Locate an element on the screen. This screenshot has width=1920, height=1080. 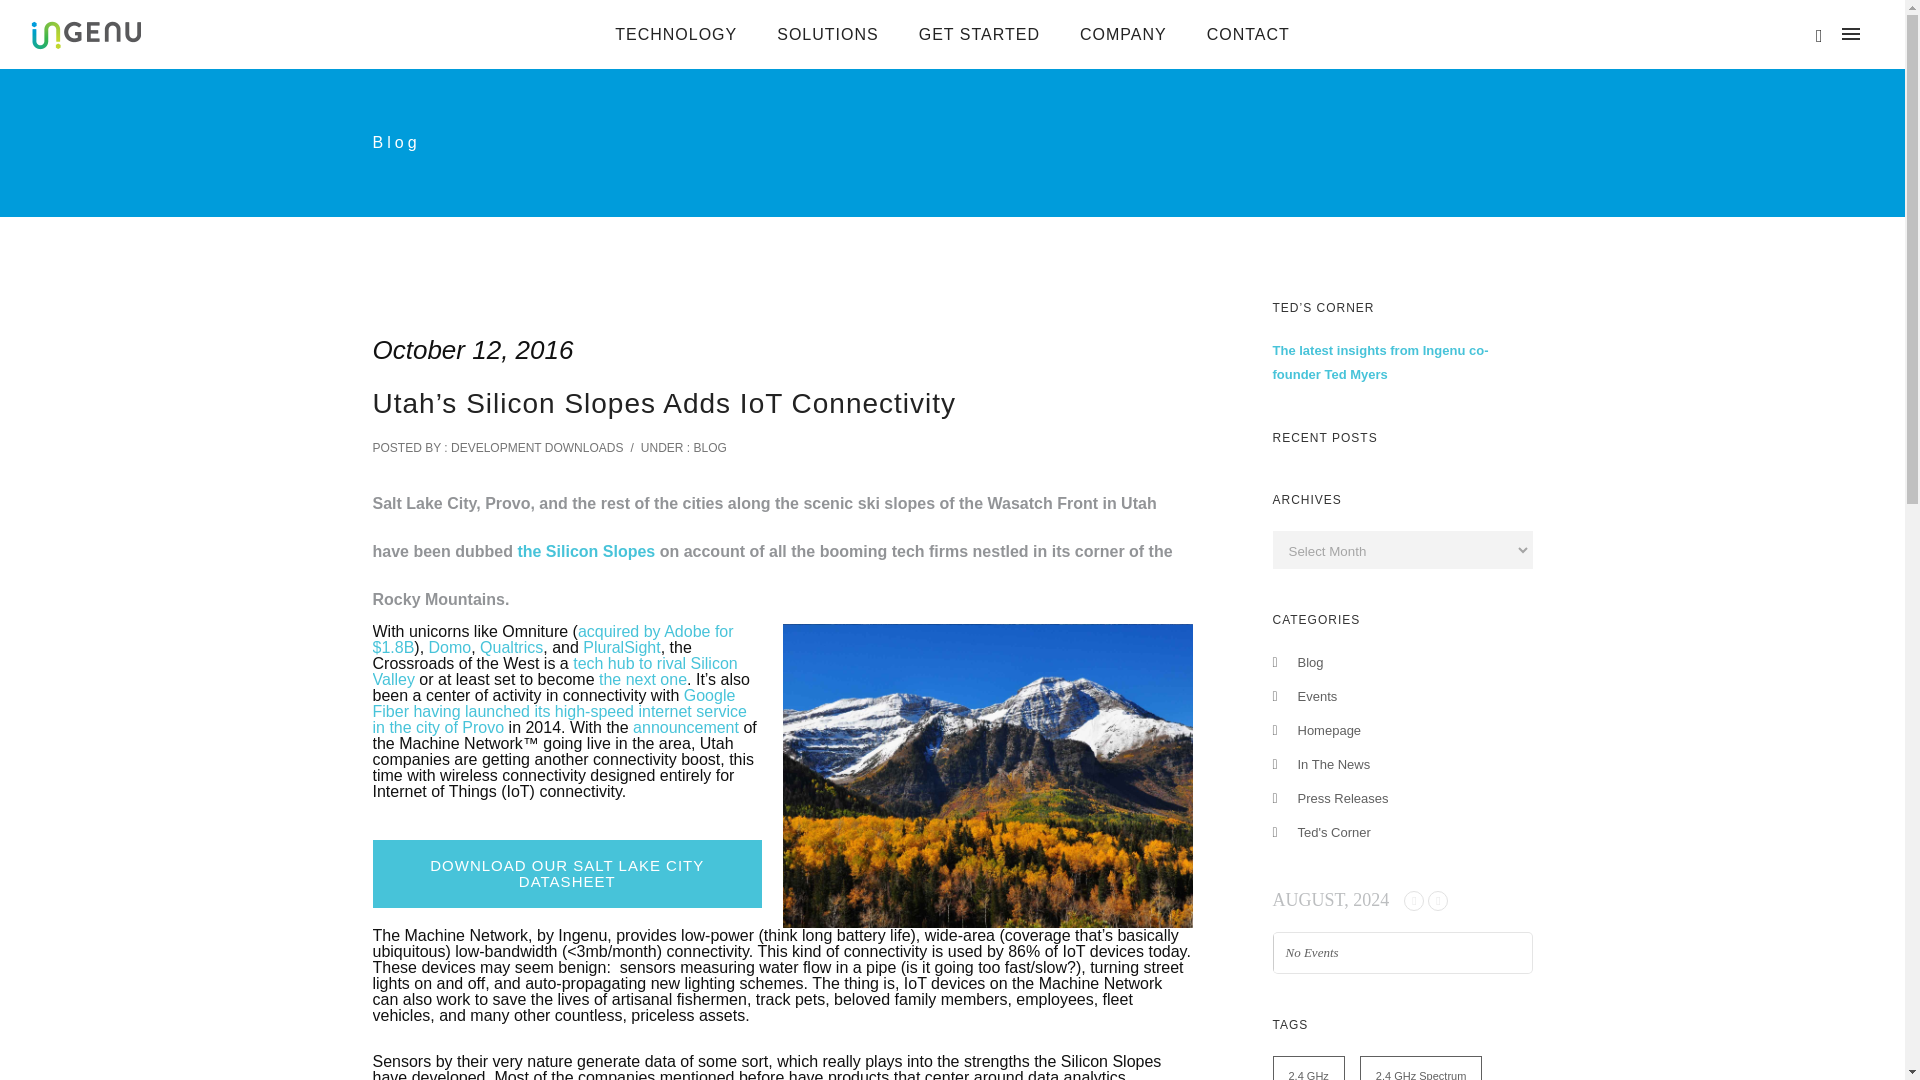
GET STARTED is located at coordinates (978, 34).